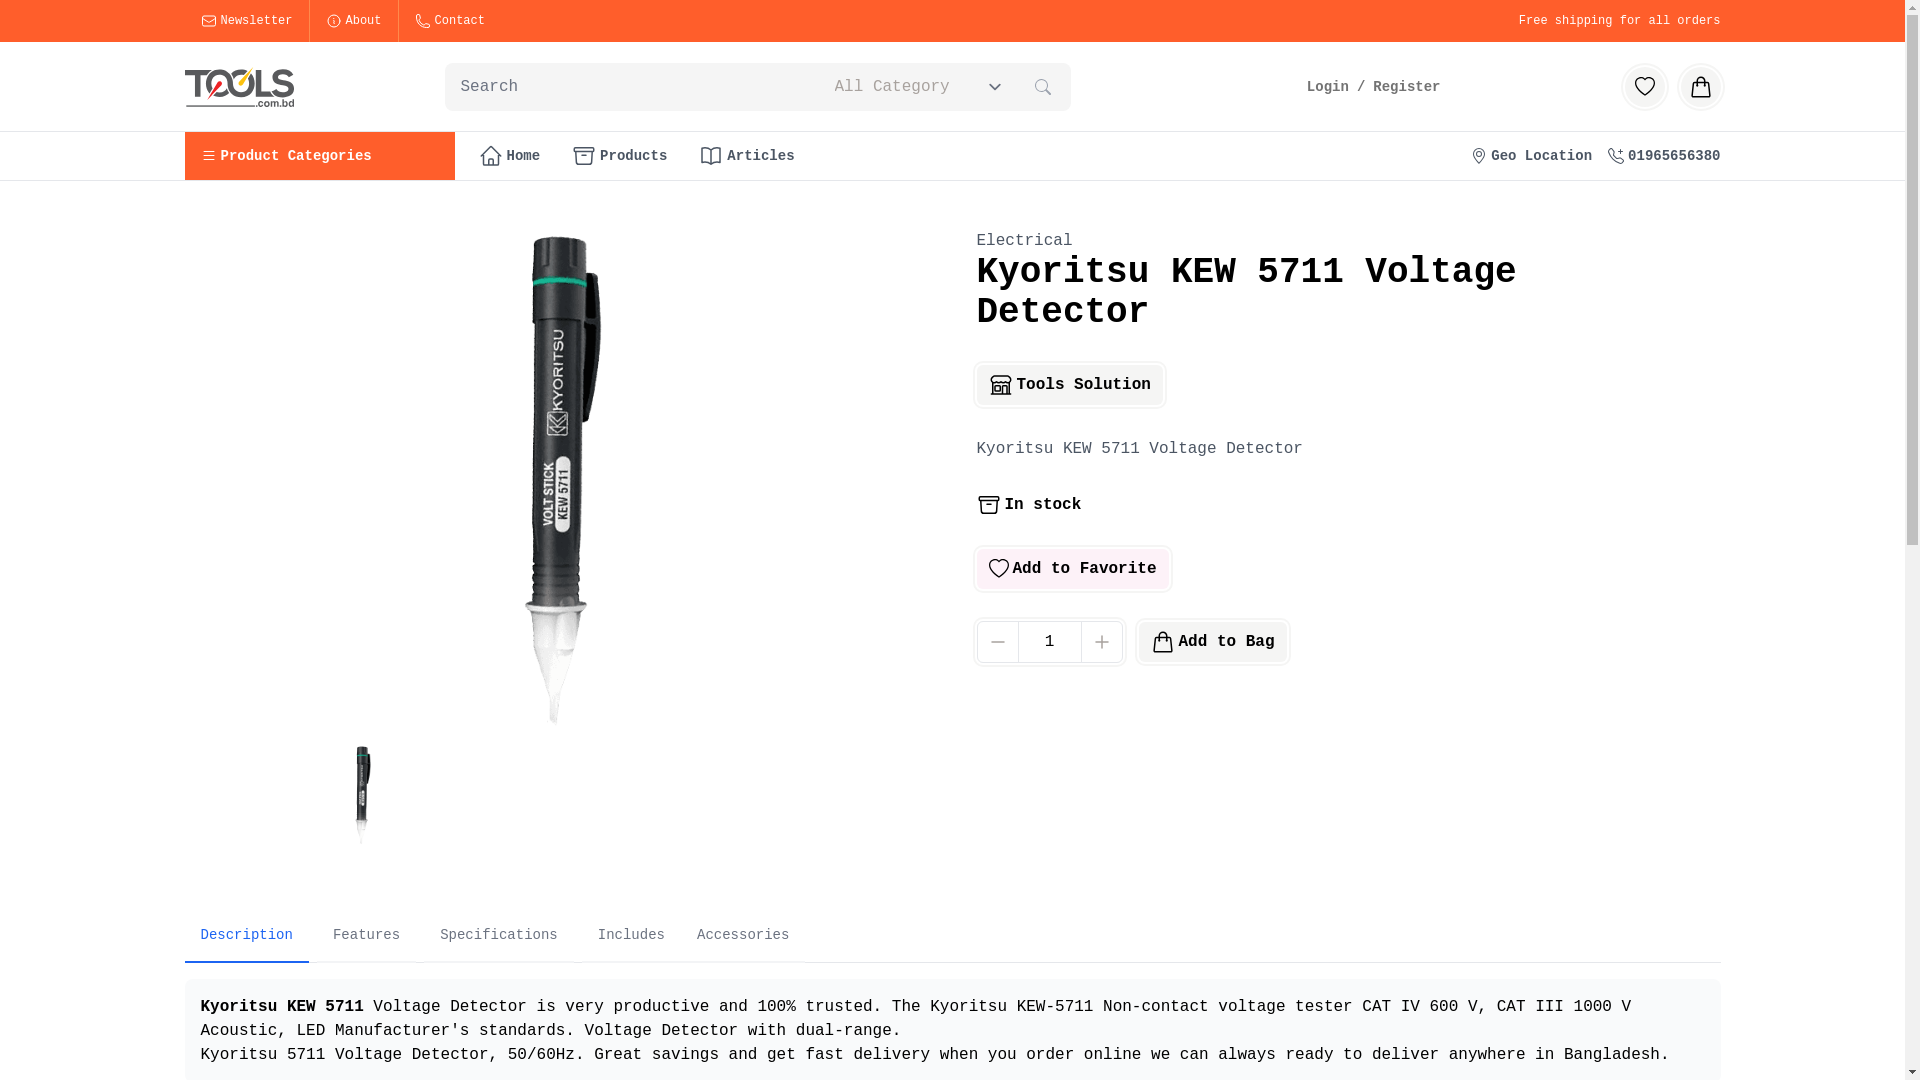 This screenshot has height=1080, width=1920. Describe the element at coordinates (1406, 86) in the screenshot. I see `Register` at that location.